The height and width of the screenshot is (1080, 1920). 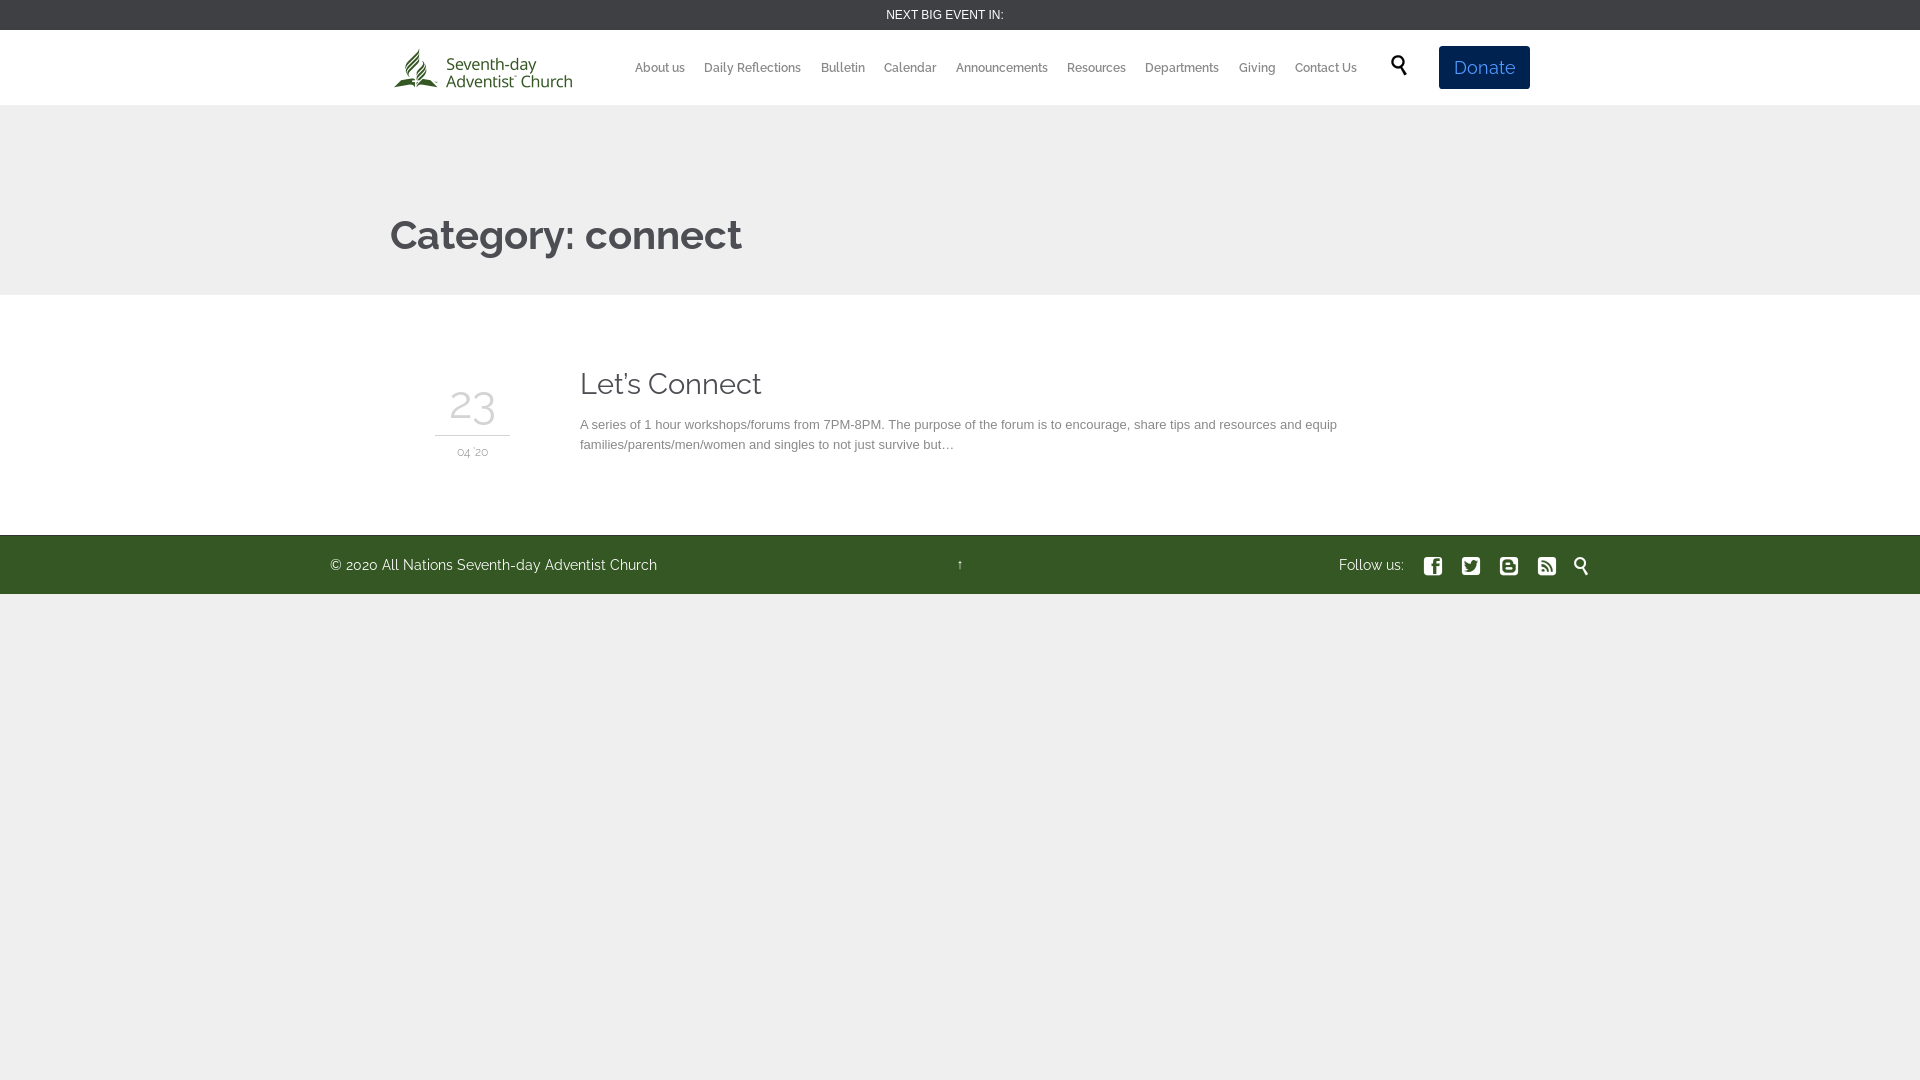 I want to click on Donate, so click(x=1484, y=68).